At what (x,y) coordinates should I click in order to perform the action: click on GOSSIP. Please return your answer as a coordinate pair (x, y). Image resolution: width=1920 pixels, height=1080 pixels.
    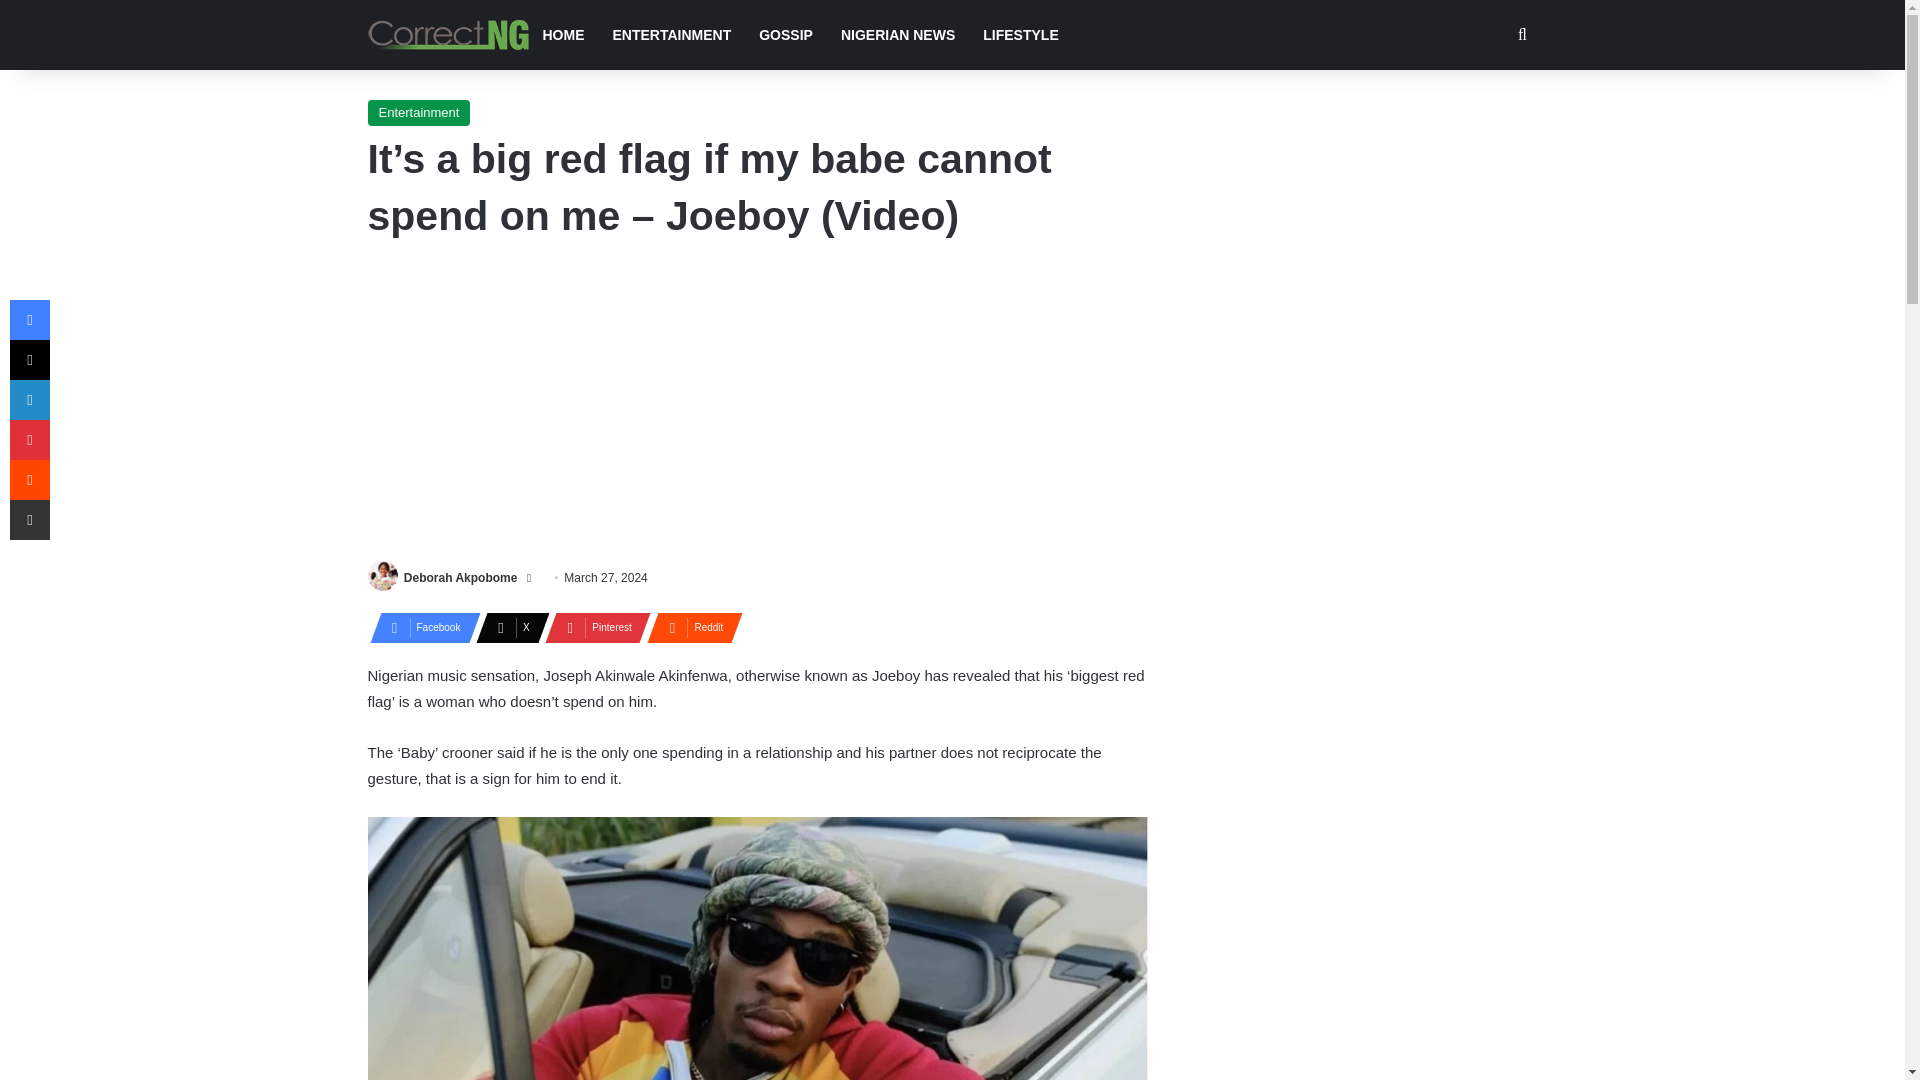
    Looking at the image, I should click on (786, 35).